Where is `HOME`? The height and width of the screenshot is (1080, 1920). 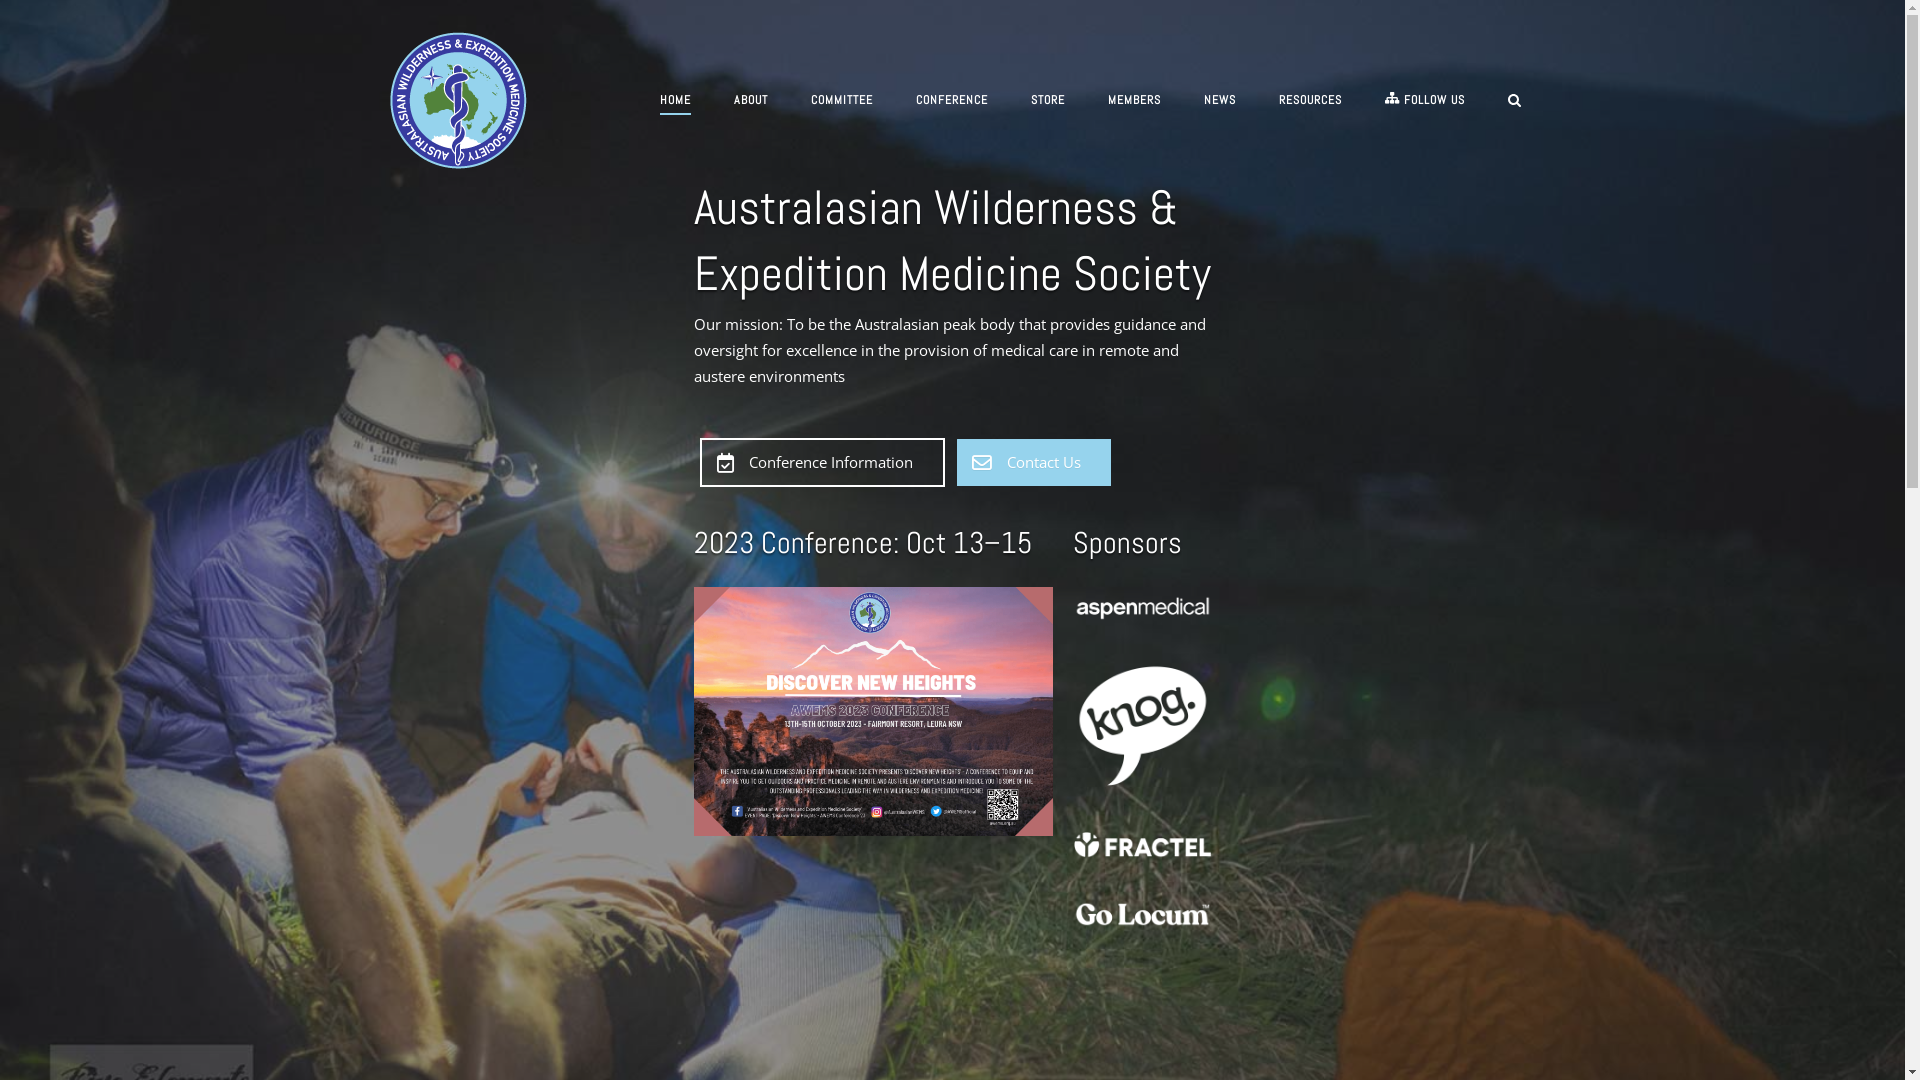 HOME is located at coordinates (676, 104).